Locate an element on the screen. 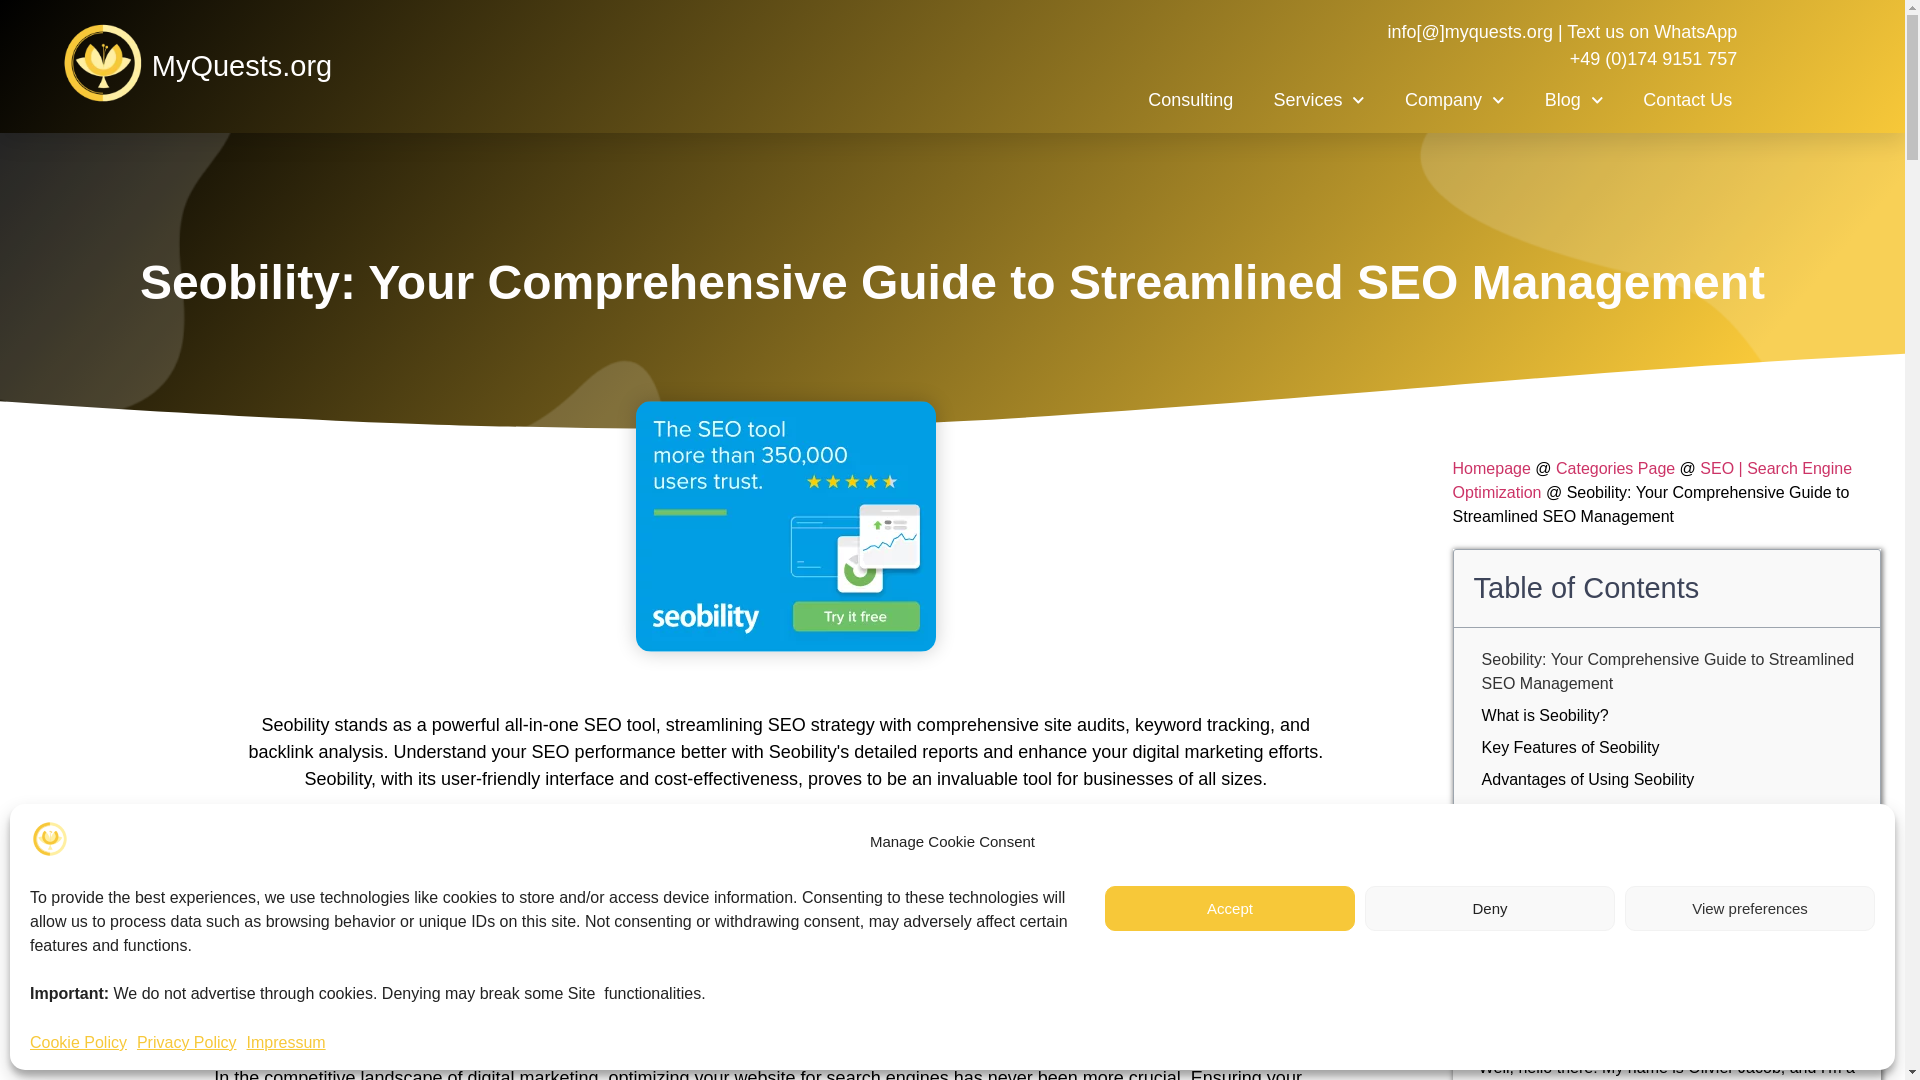 This screenshot has height=1080, width=1920. Accept is located at coordinates (1230, 908).